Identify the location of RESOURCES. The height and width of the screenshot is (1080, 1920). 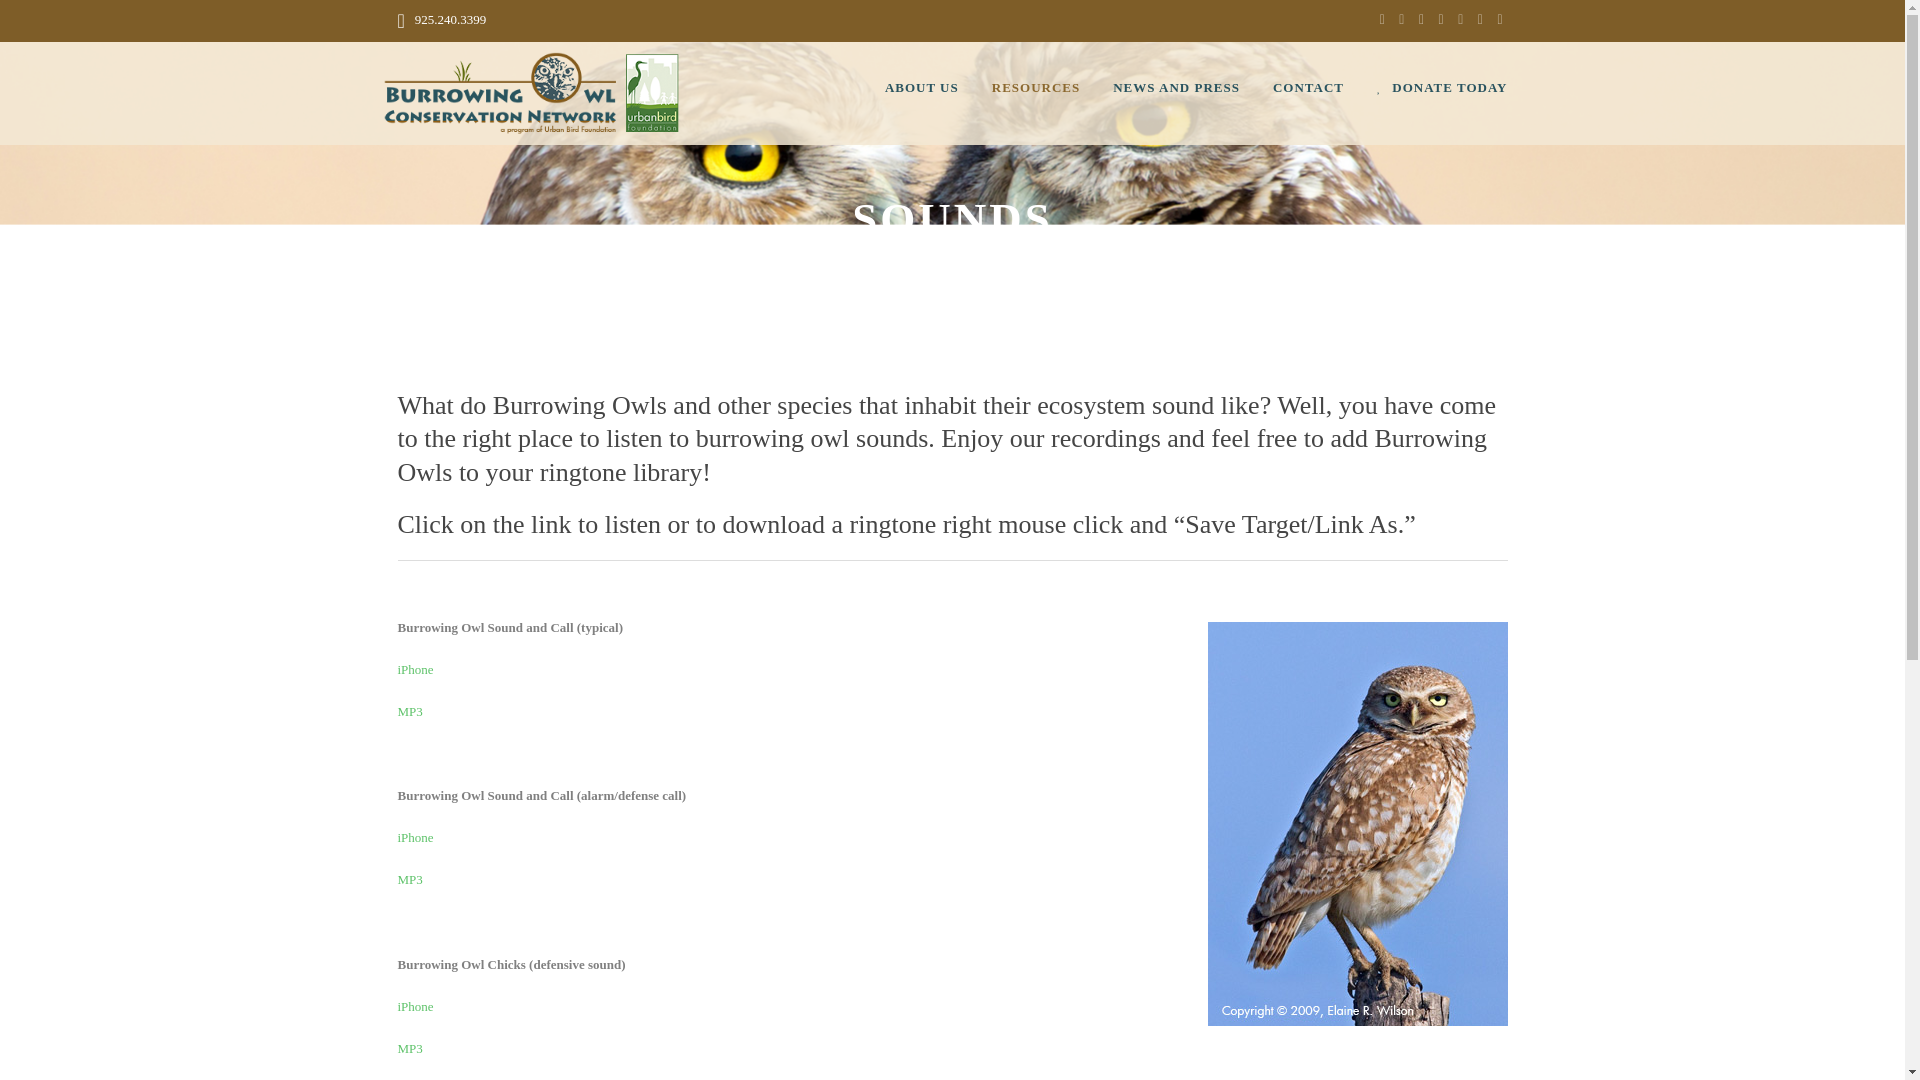
(1052, 92).